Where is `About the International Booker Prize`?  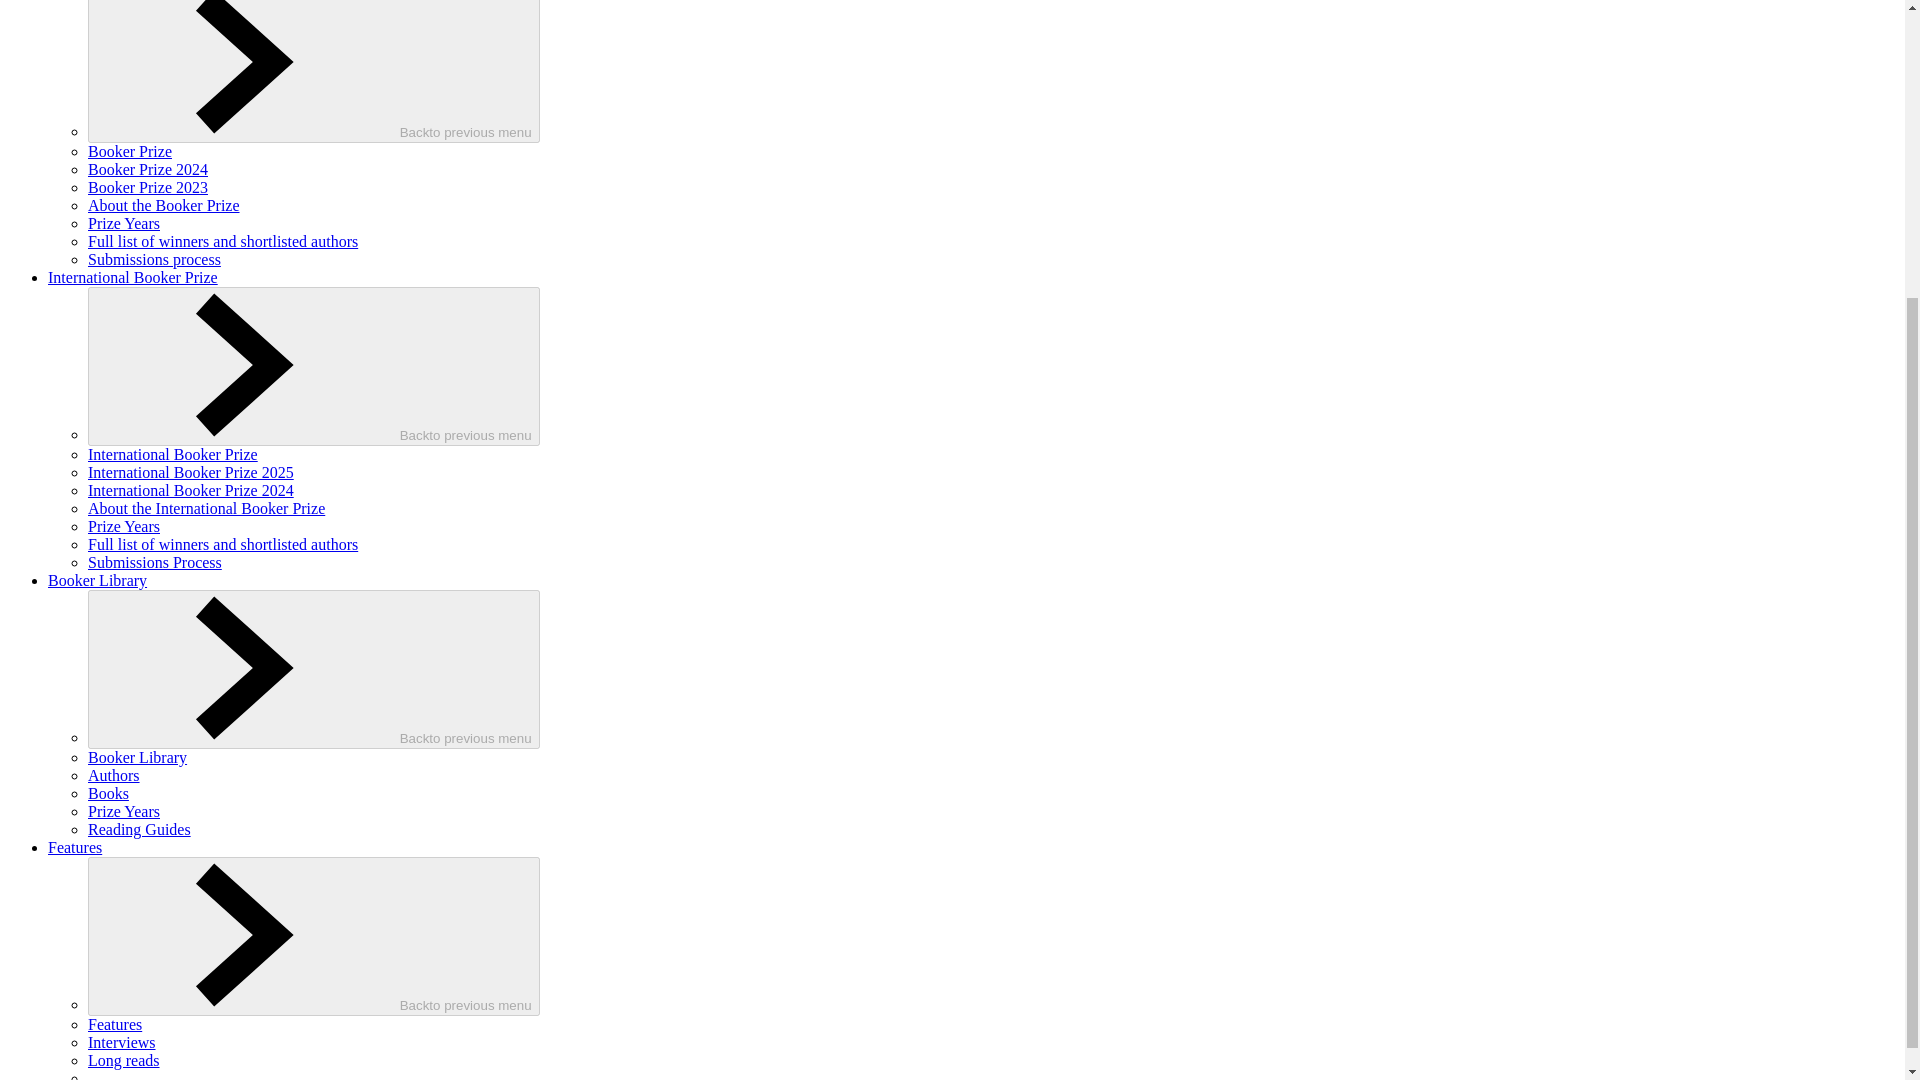
About the International Booker Prize is located at coordinates (206, 508).